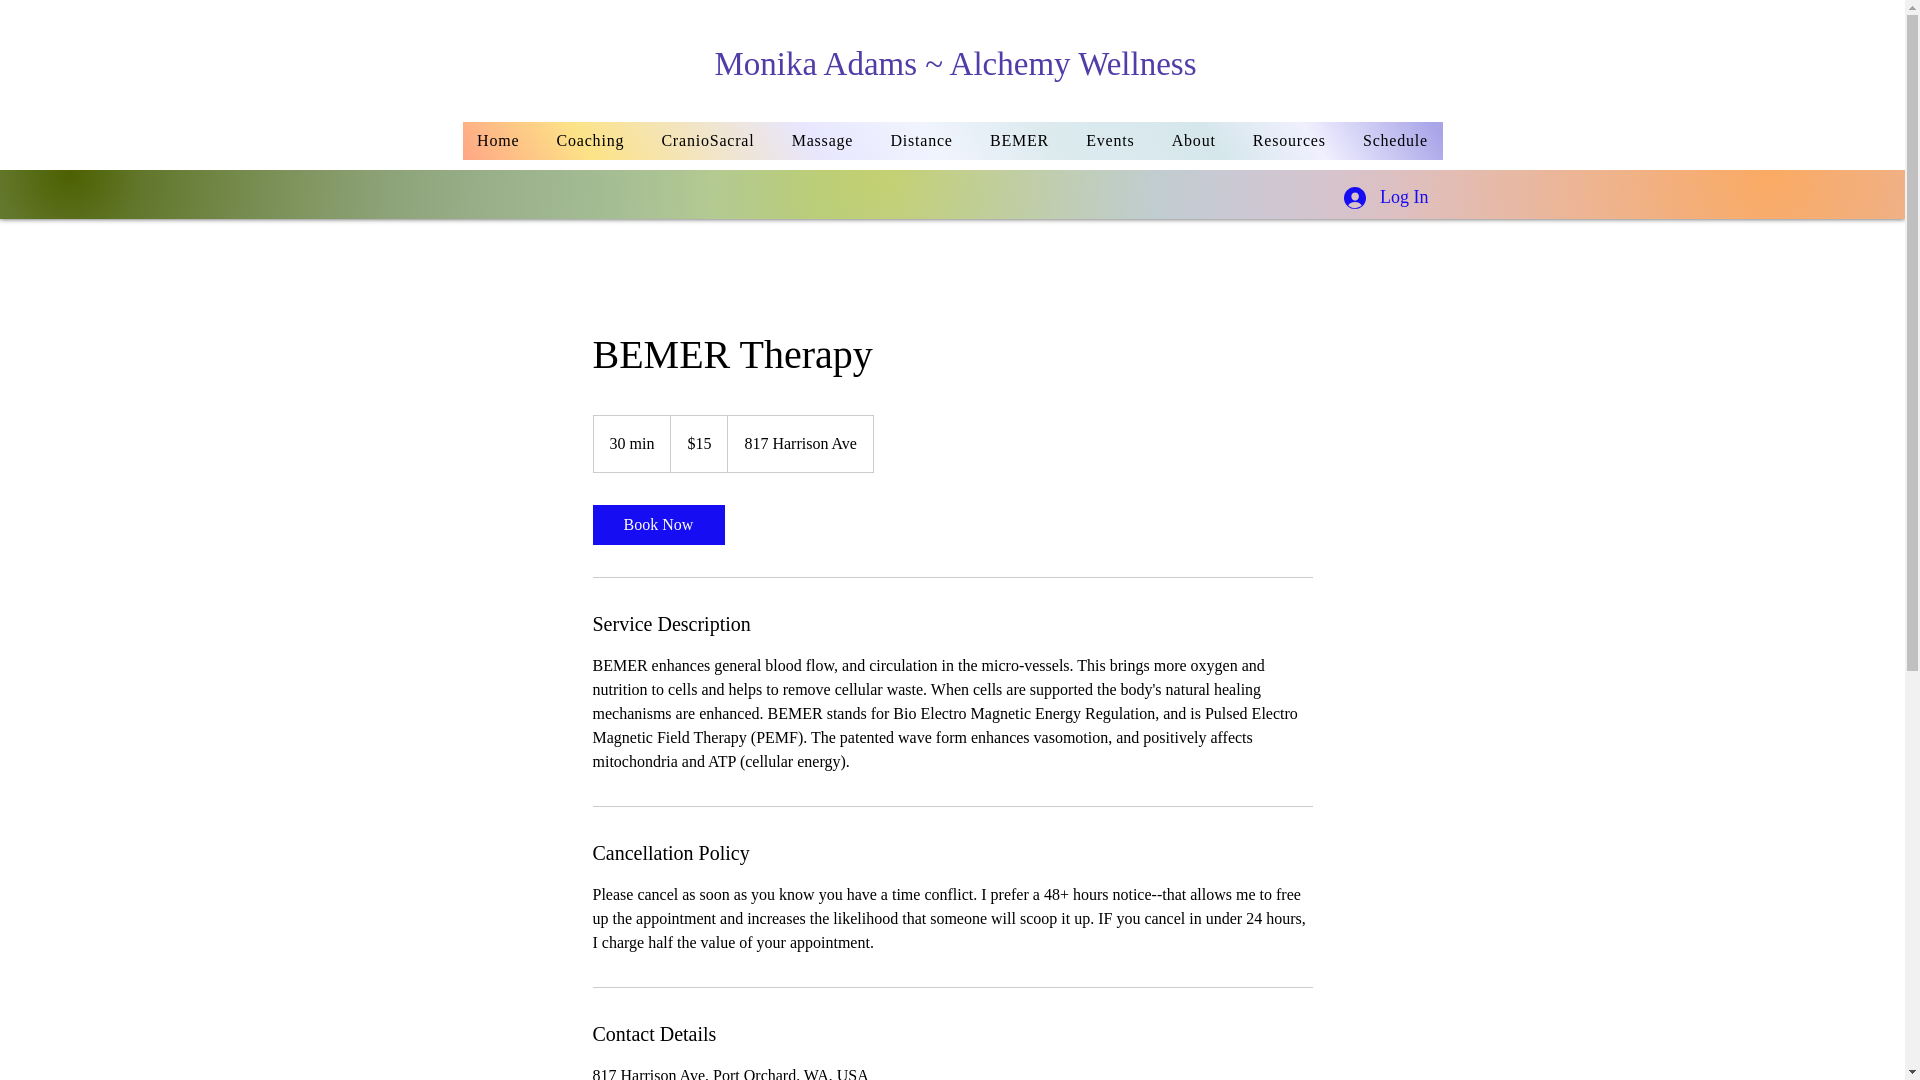  Describe the element at coordinates (1194, 140) in the screenshot. I see `About` at that location.